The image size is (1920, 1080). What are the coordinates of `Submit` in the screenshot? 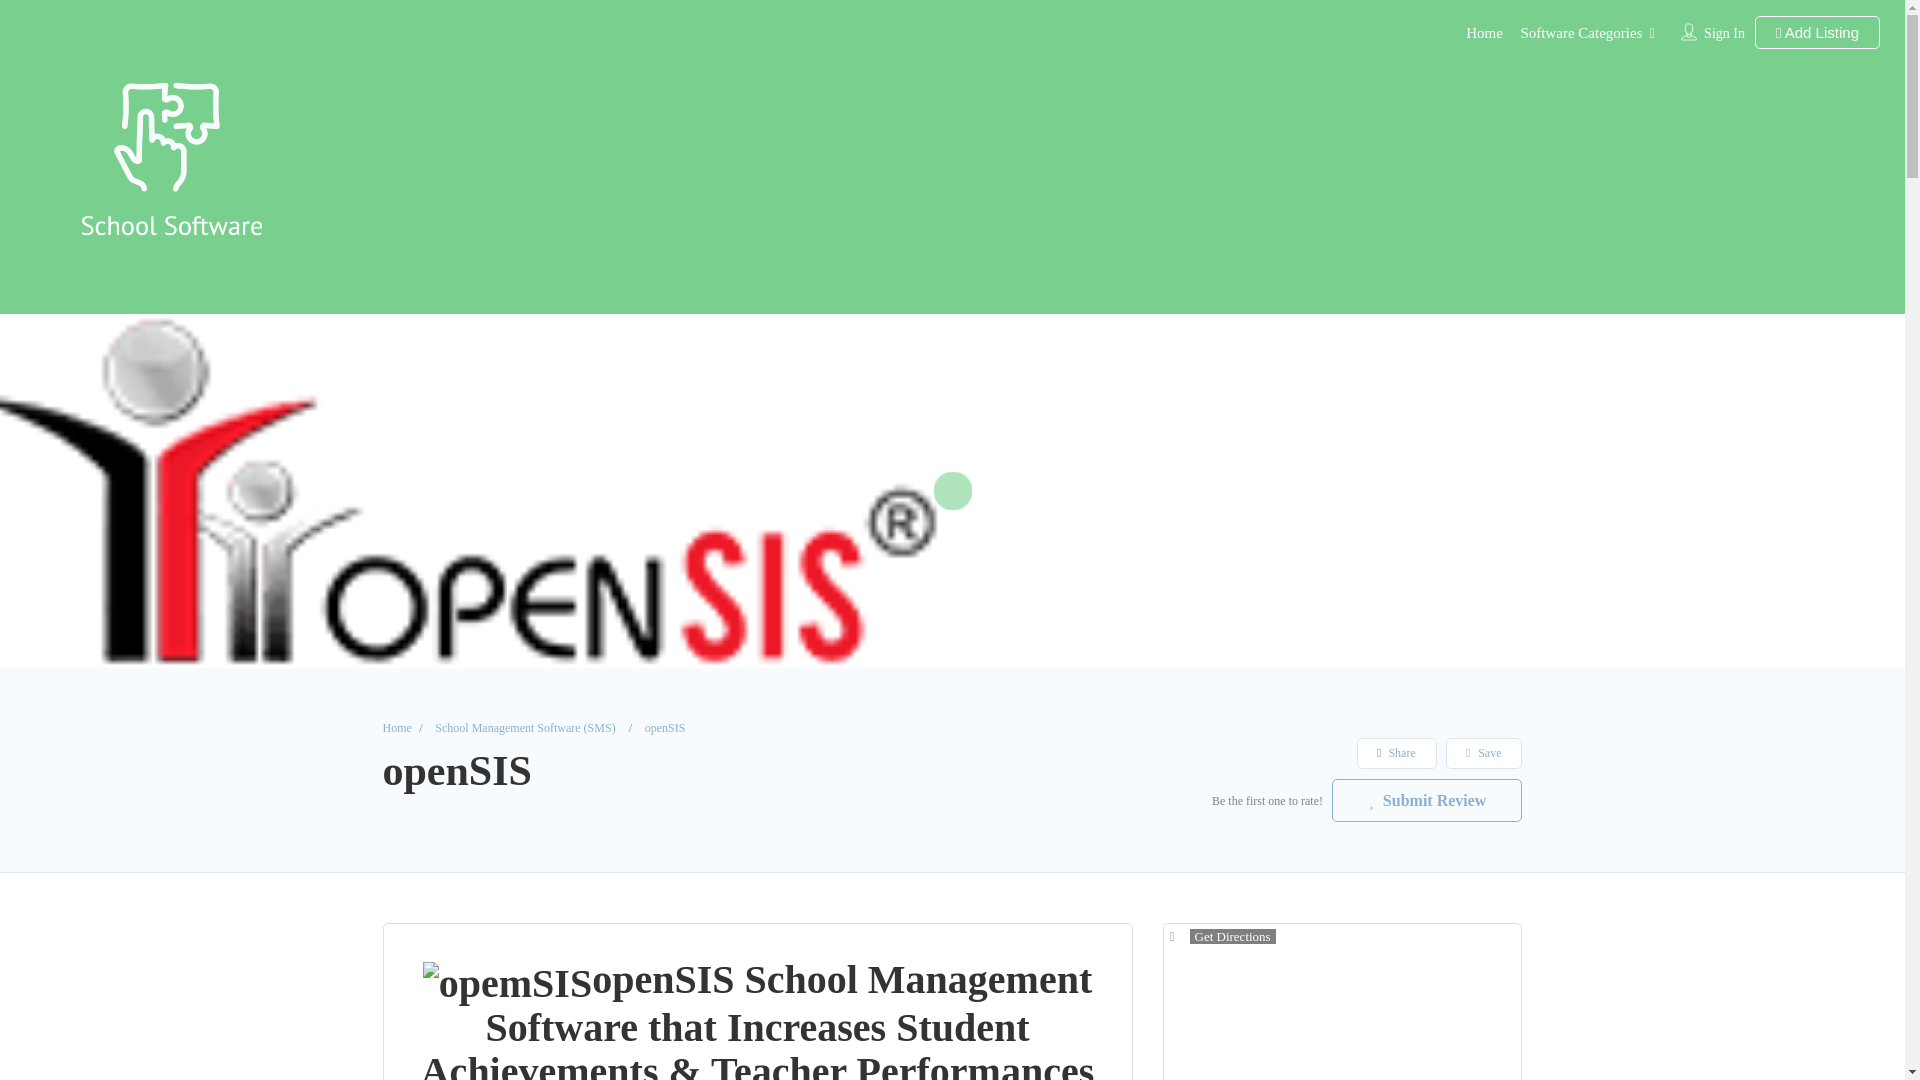 It's located at (546, 662).